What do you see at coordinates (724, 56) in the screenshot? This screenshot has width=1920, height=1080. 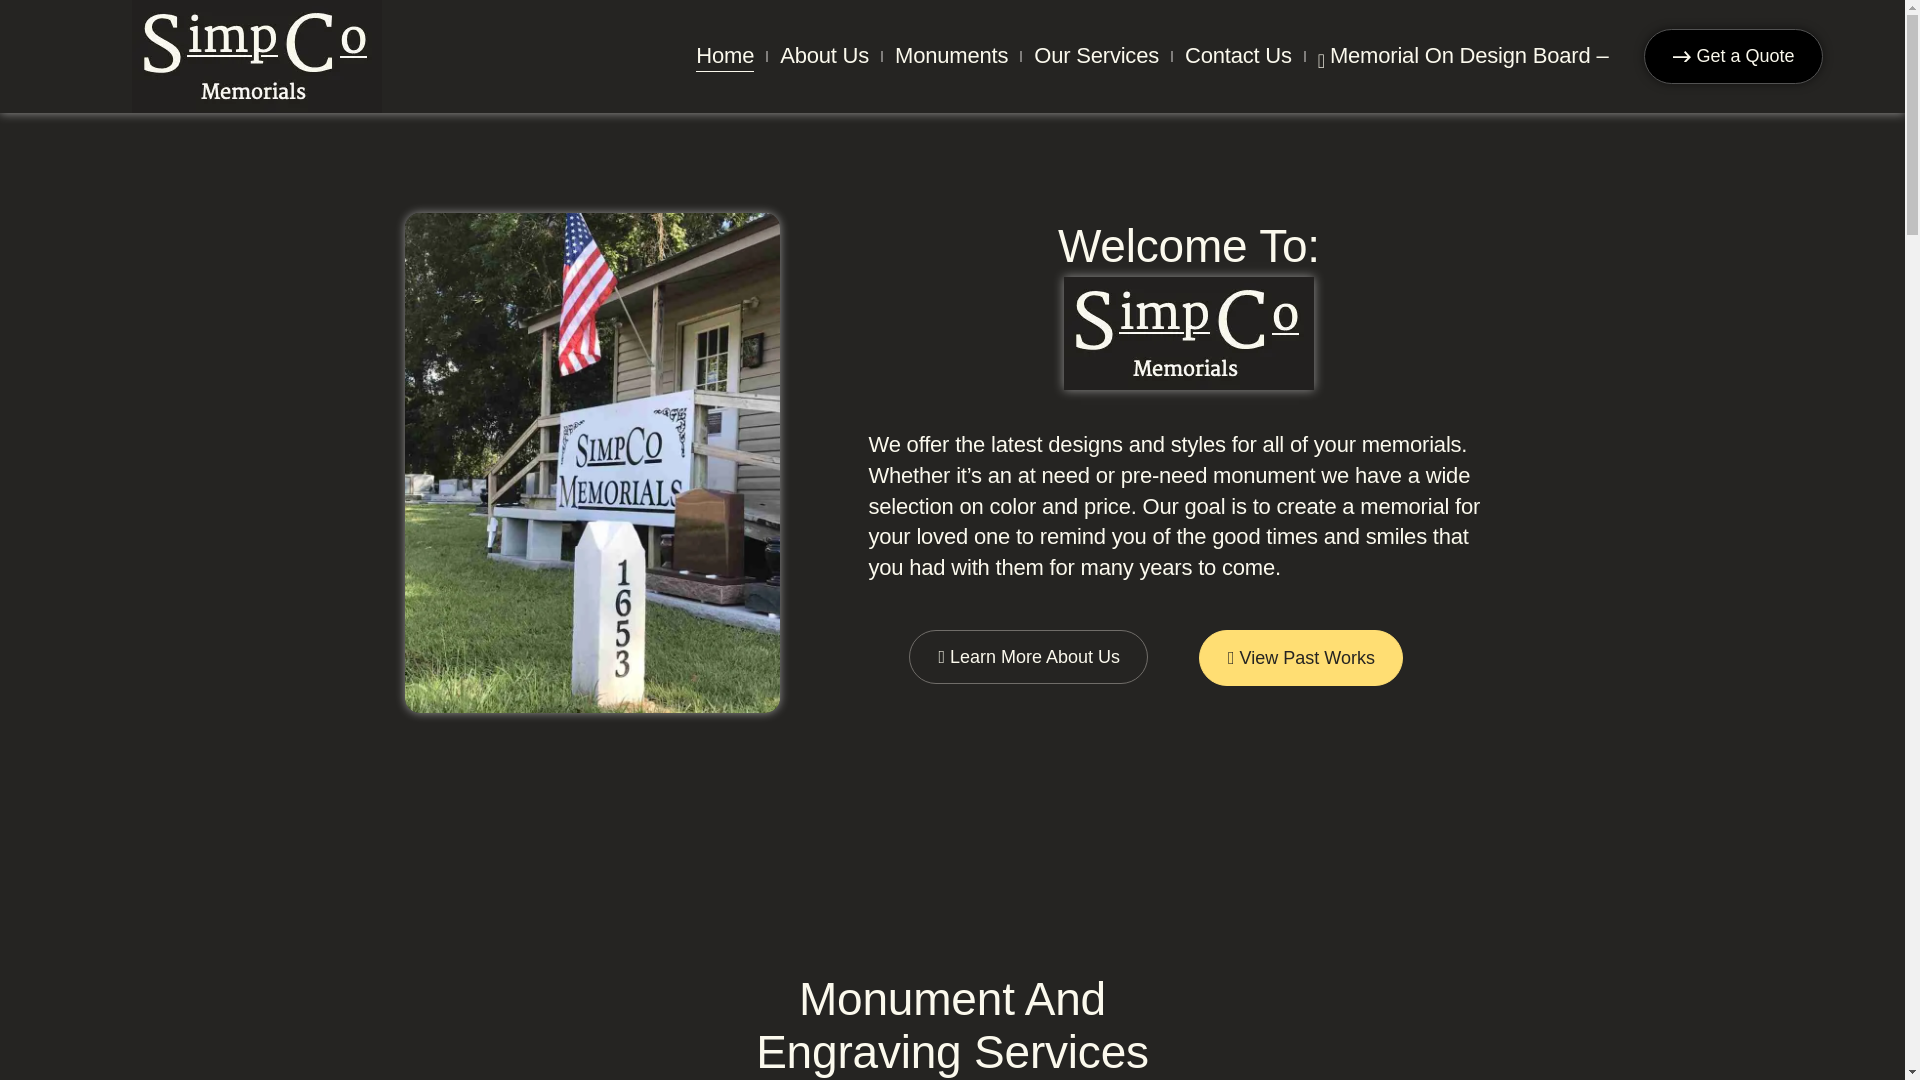 I see `Home` at bounding box center [724, 56].